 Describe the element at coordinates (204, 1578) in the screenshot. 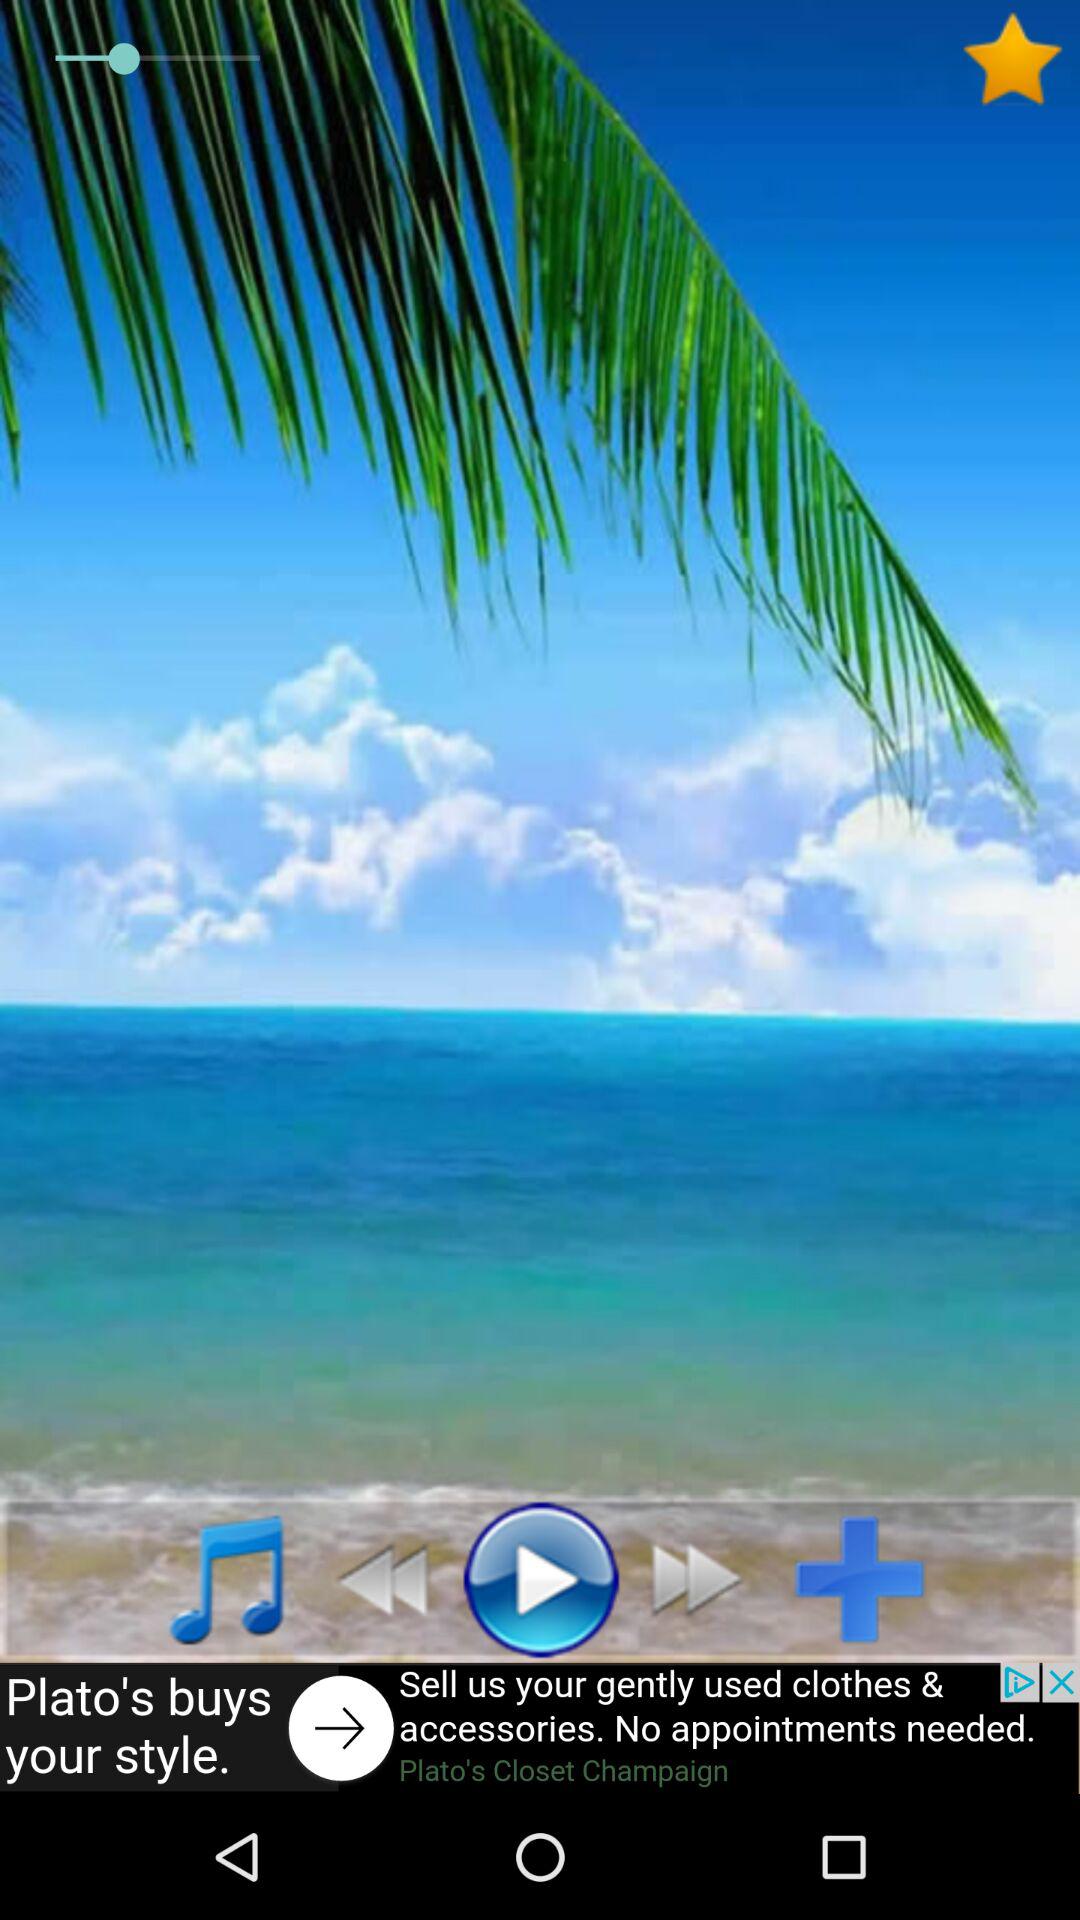

I see `click the music option to hear songs` at that location.